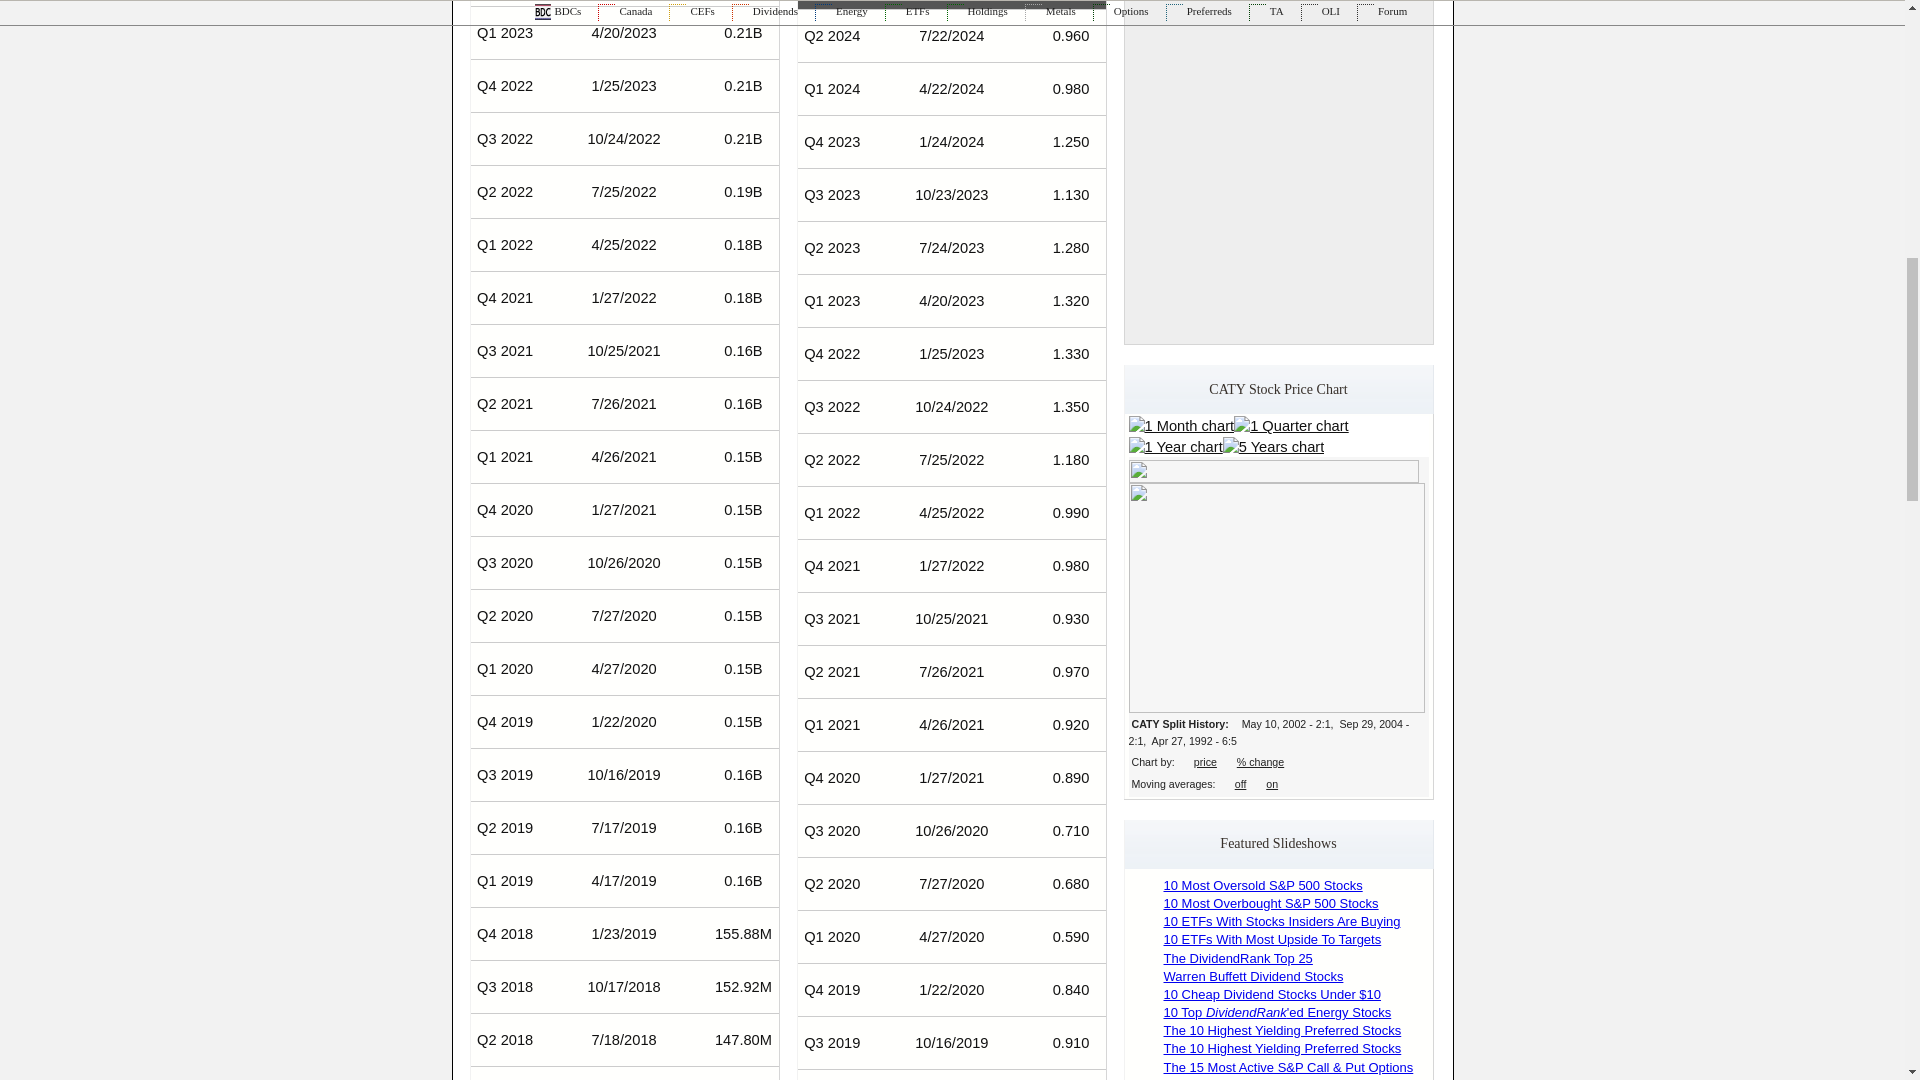 The height and width of the screenshot is (1080, 1920). I want to click on on, so click(1272, 783).